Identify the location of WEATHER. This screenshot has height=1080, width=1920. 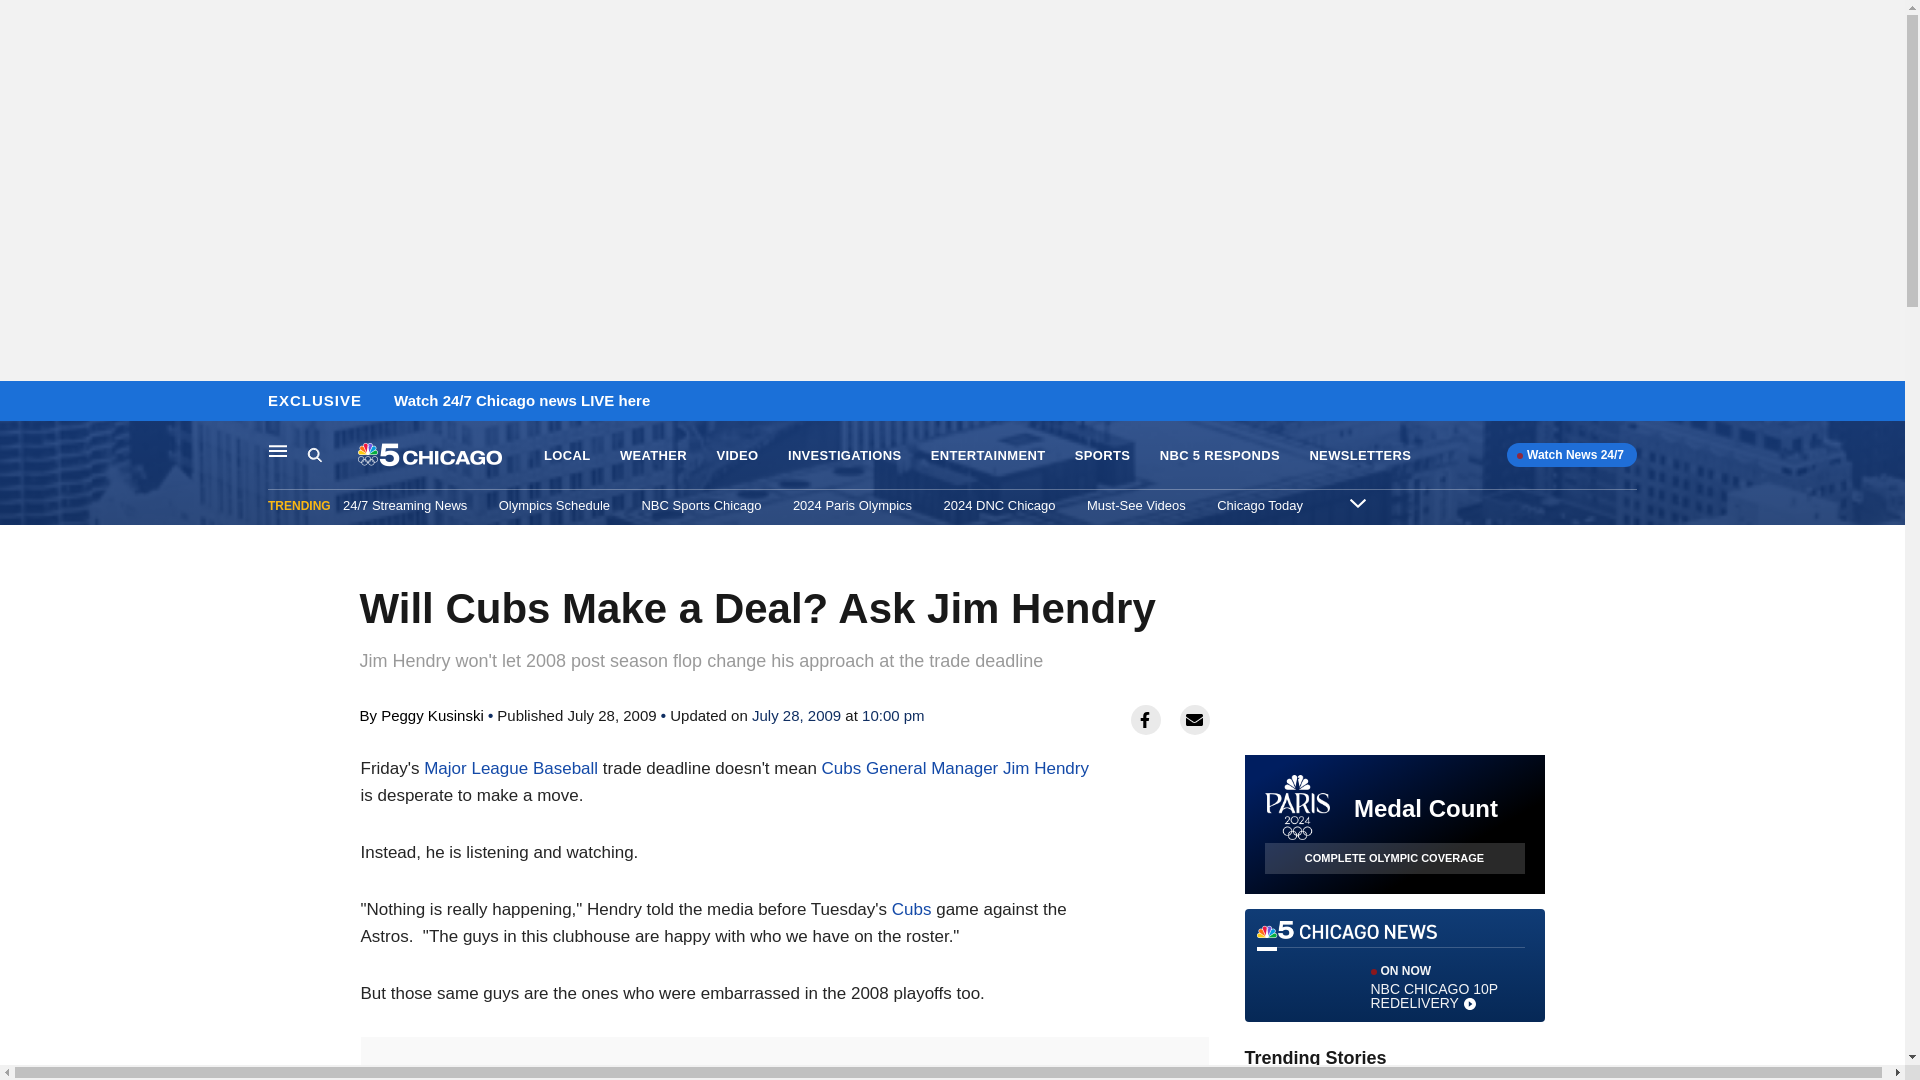
(1394, 965).